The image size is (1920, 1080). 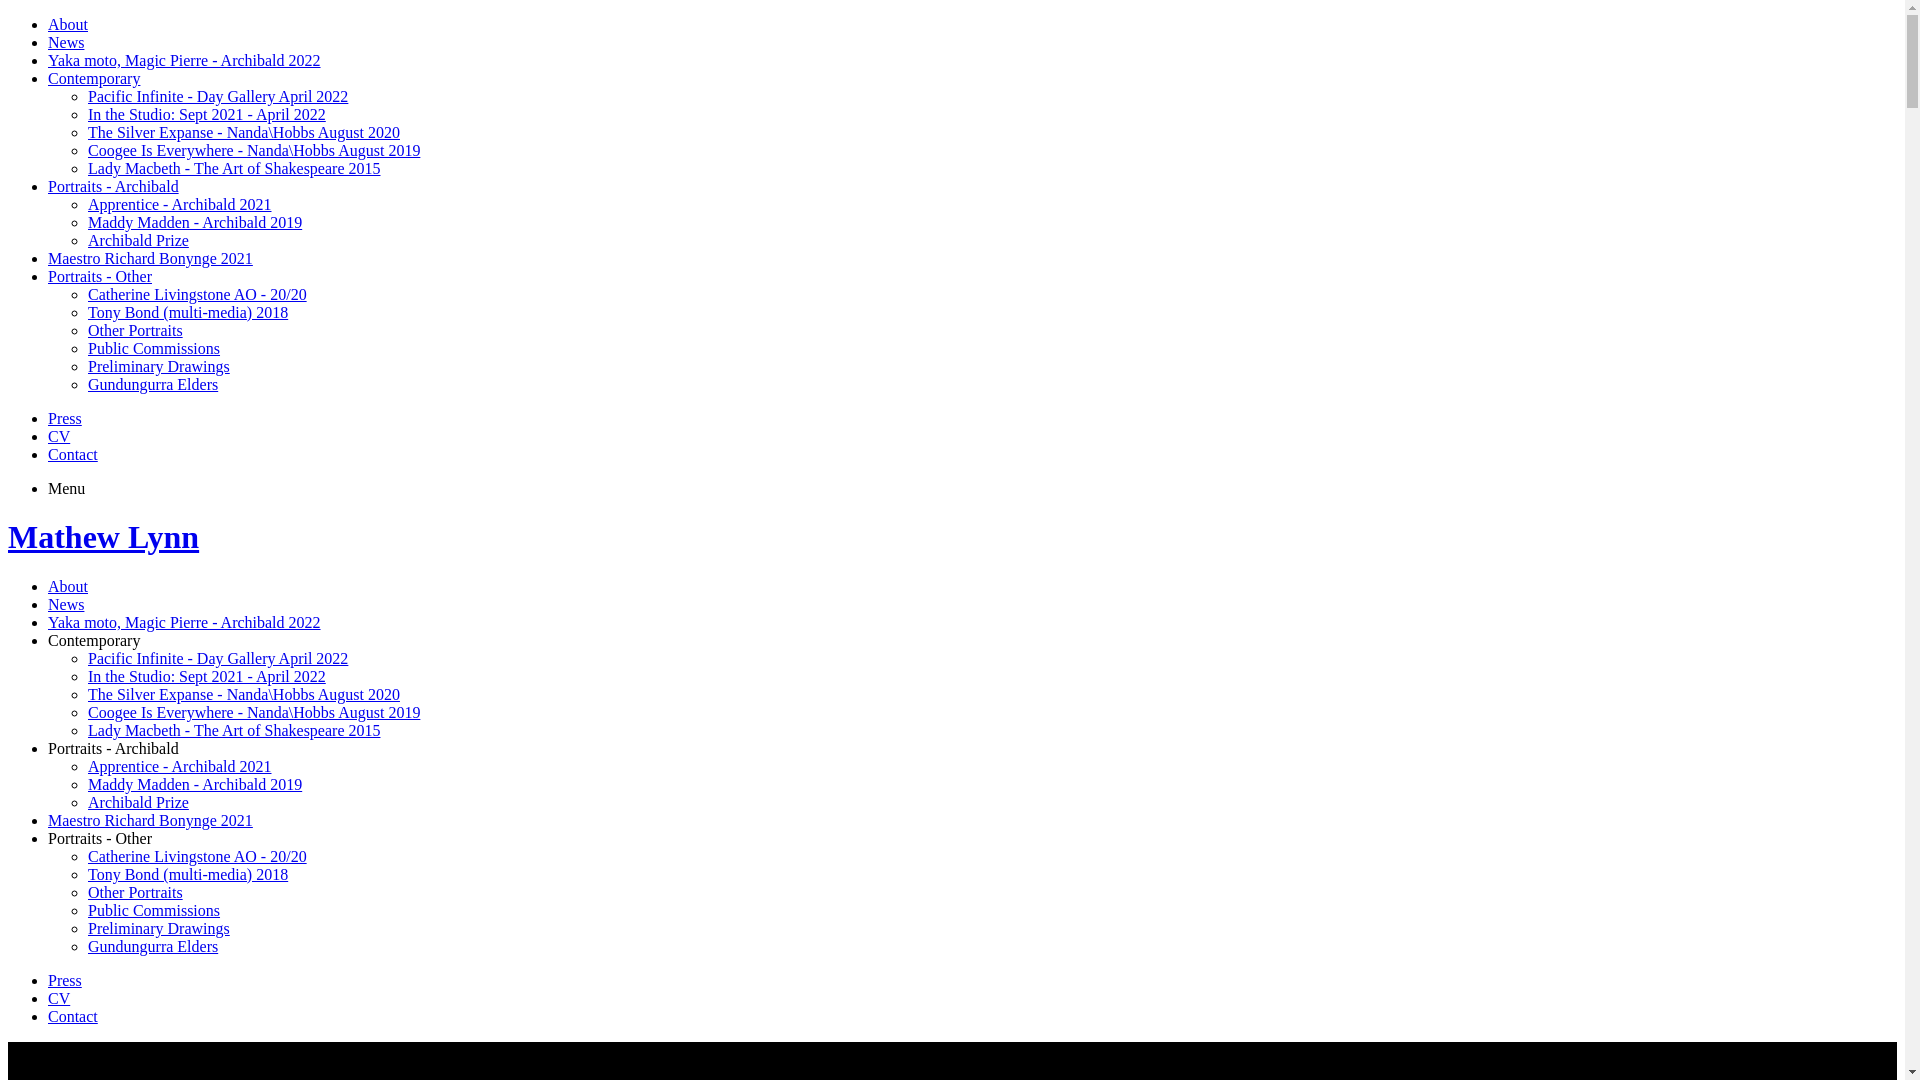 I want to click on Gundungurra Elders, so click(x=153, y=946).